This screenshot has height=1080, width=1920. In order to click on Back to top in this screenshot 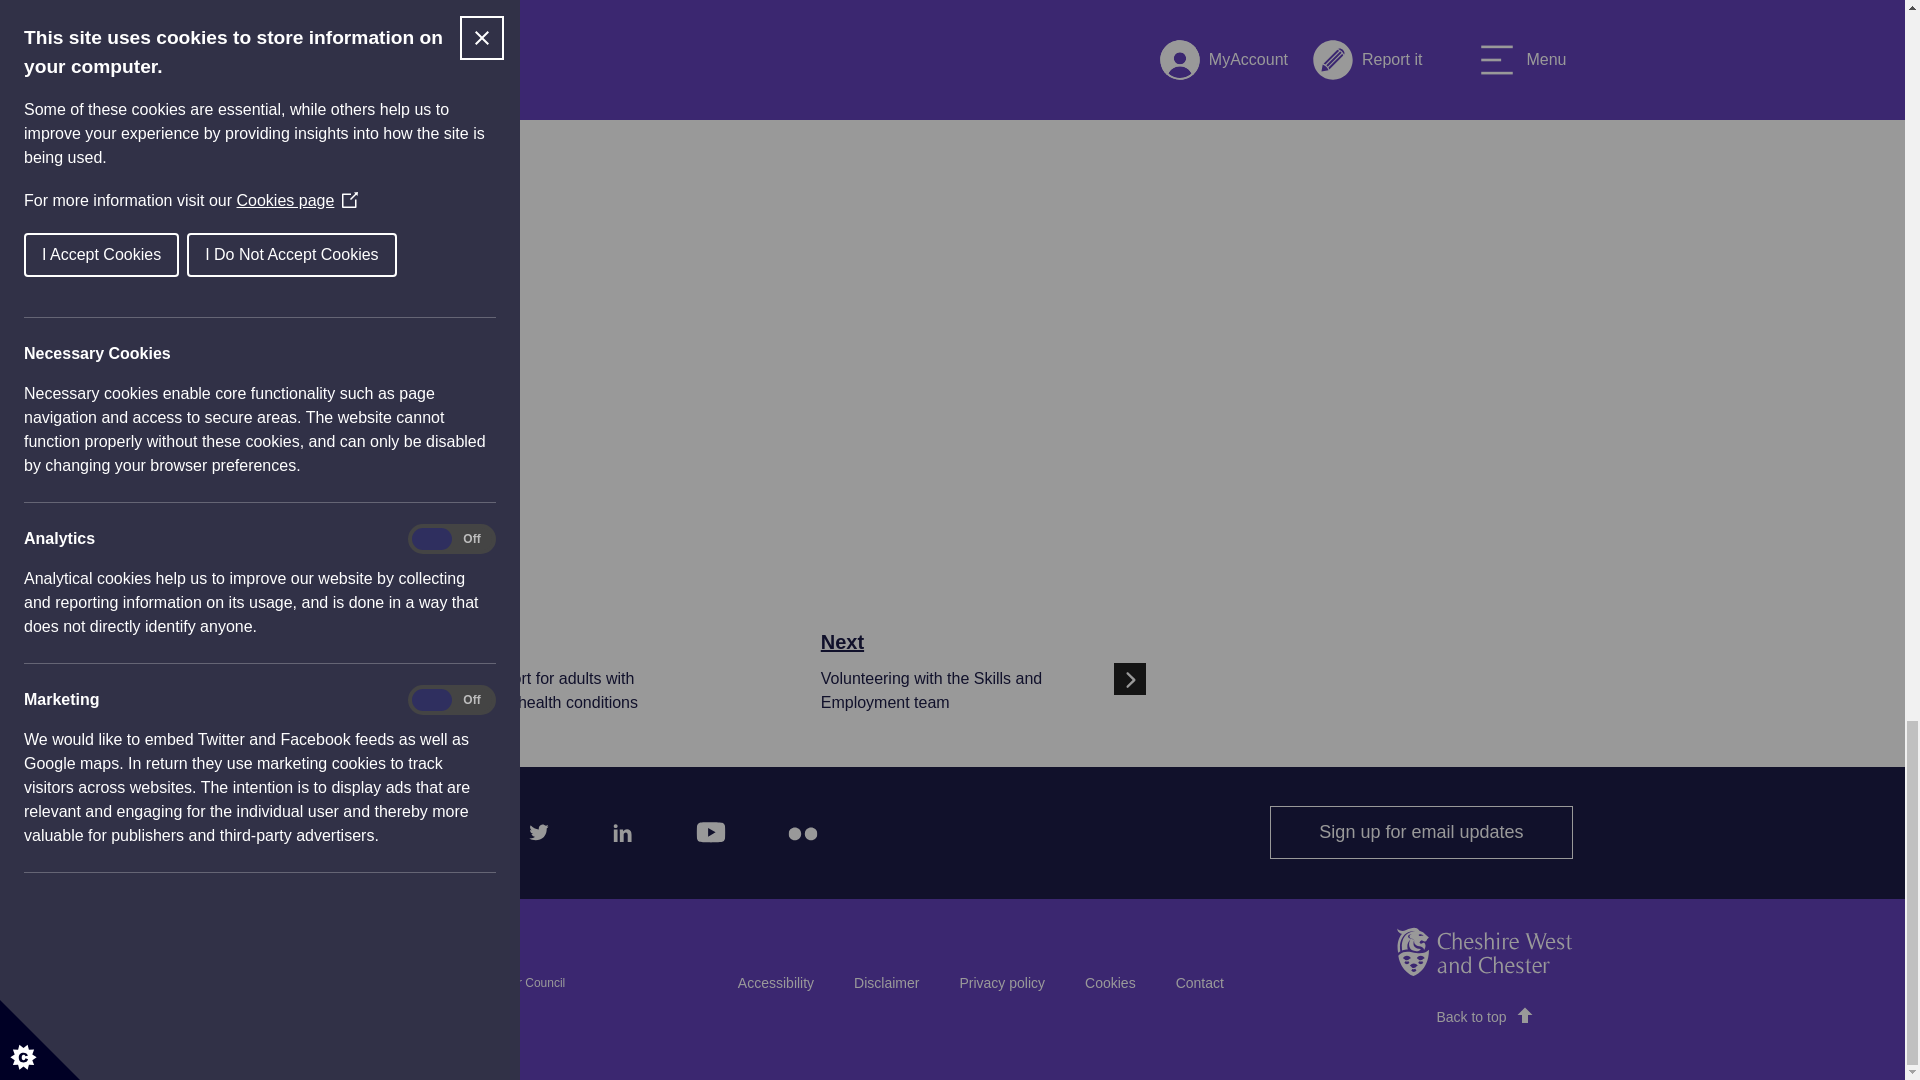, I will do `click(1484, 1018)`.